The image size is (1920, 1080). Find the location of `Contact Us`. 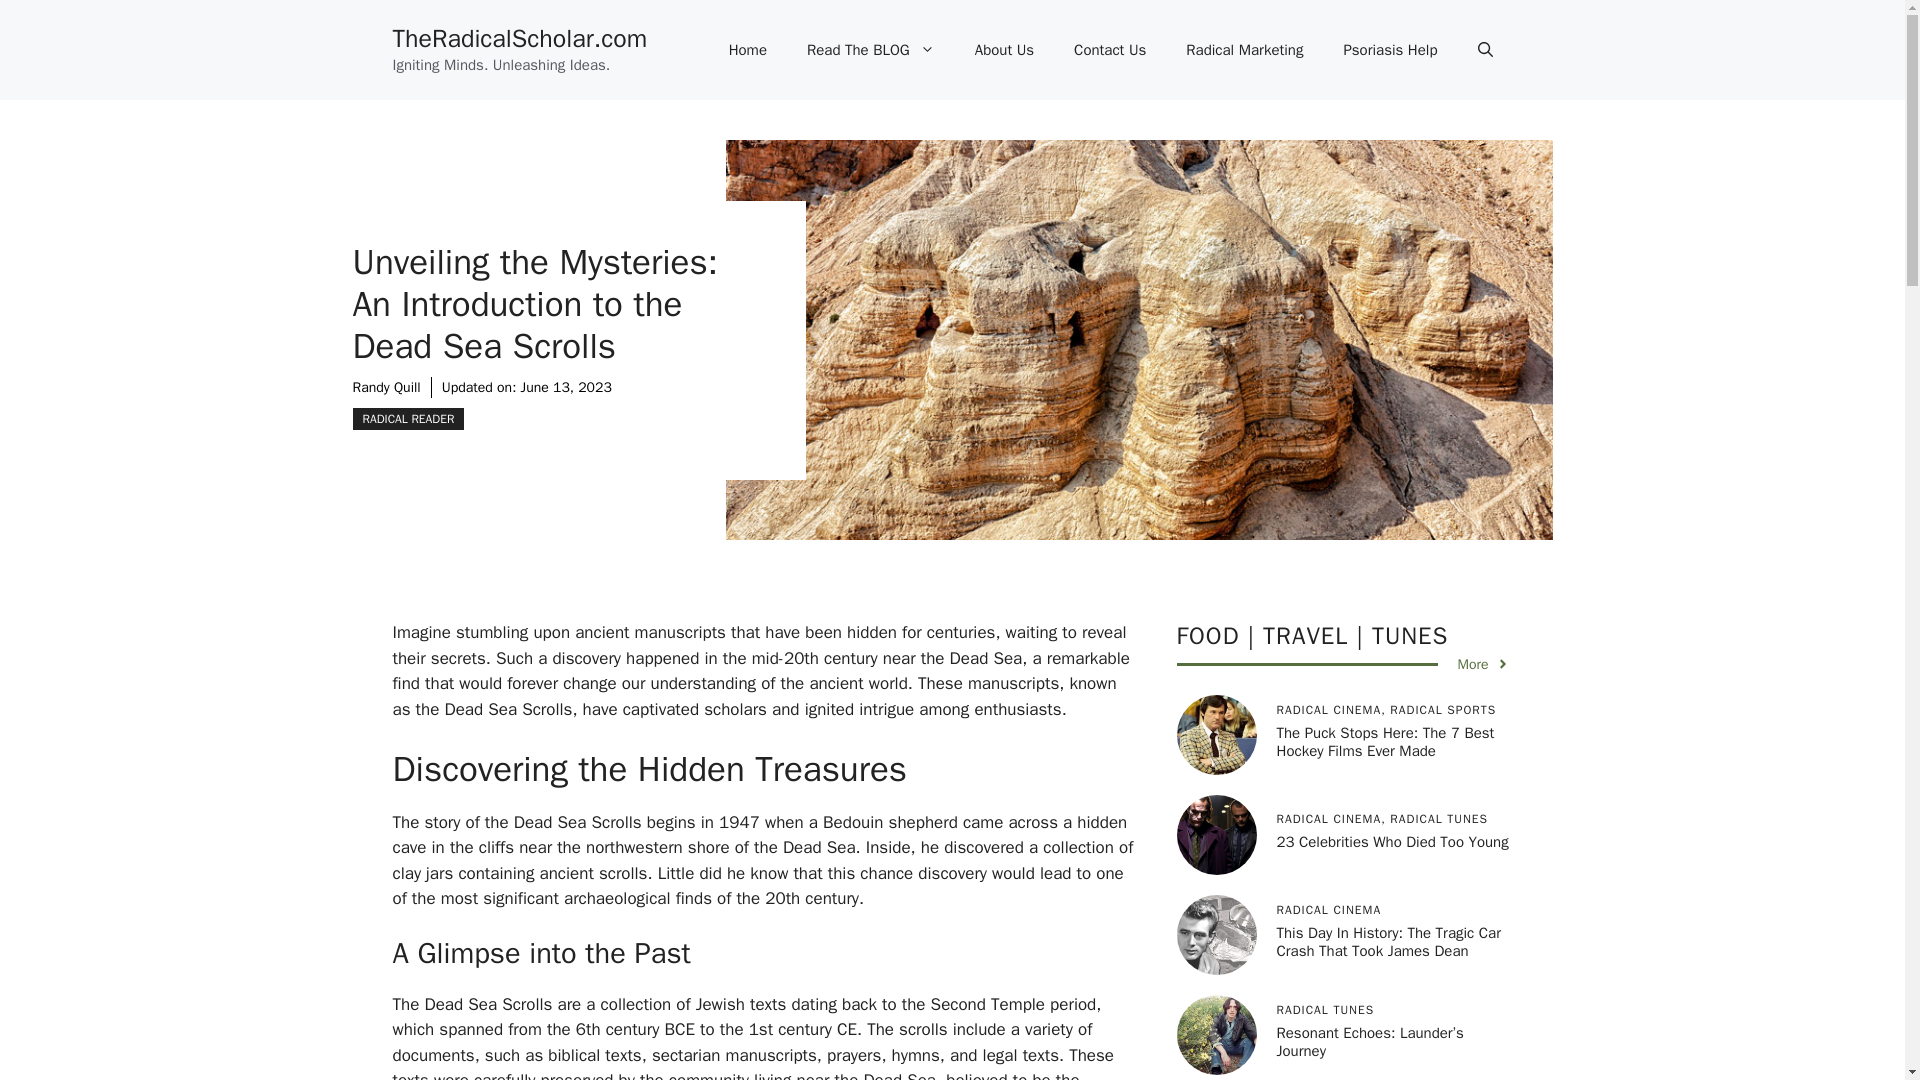

Contact Us is located at coordinates (1110, 50).